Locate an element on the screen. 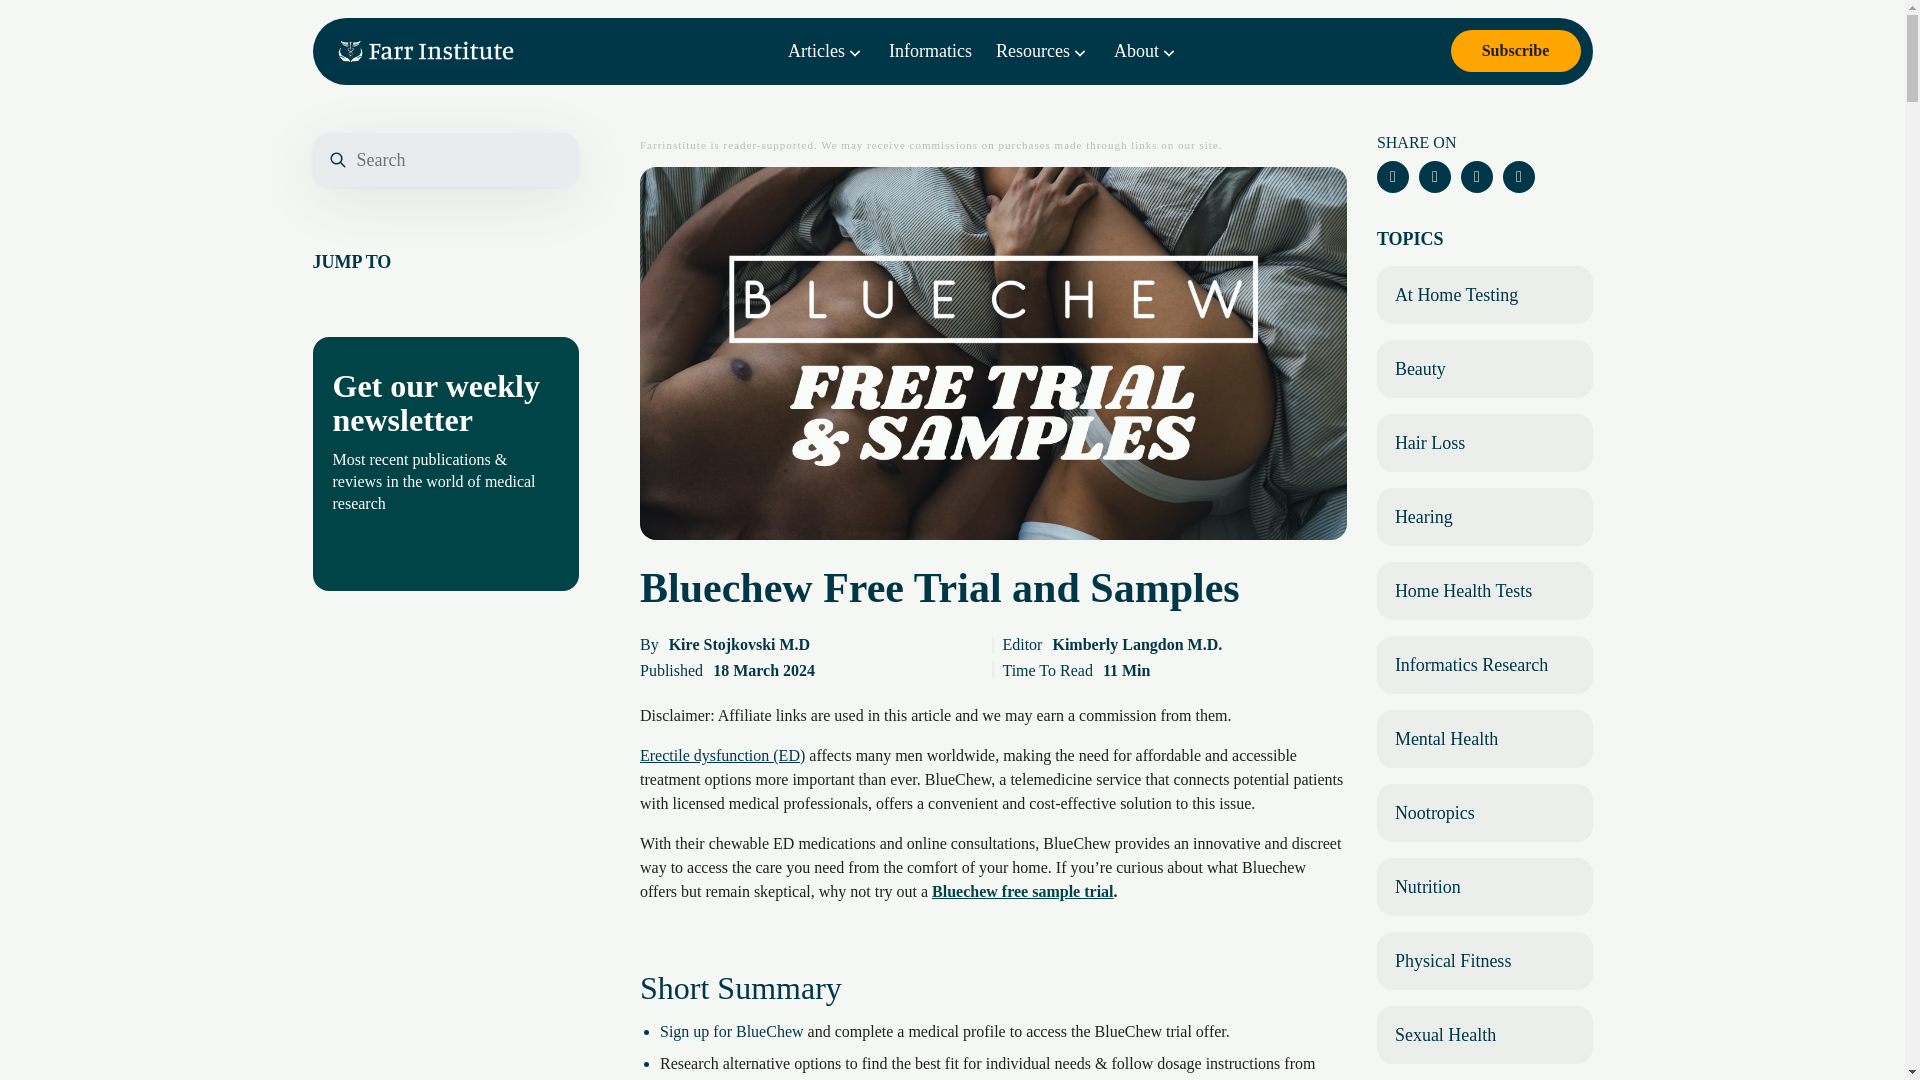 This screenshot has width=1920, height=1080. Sign up for BlueChew is located at coordinates (732, 1031).